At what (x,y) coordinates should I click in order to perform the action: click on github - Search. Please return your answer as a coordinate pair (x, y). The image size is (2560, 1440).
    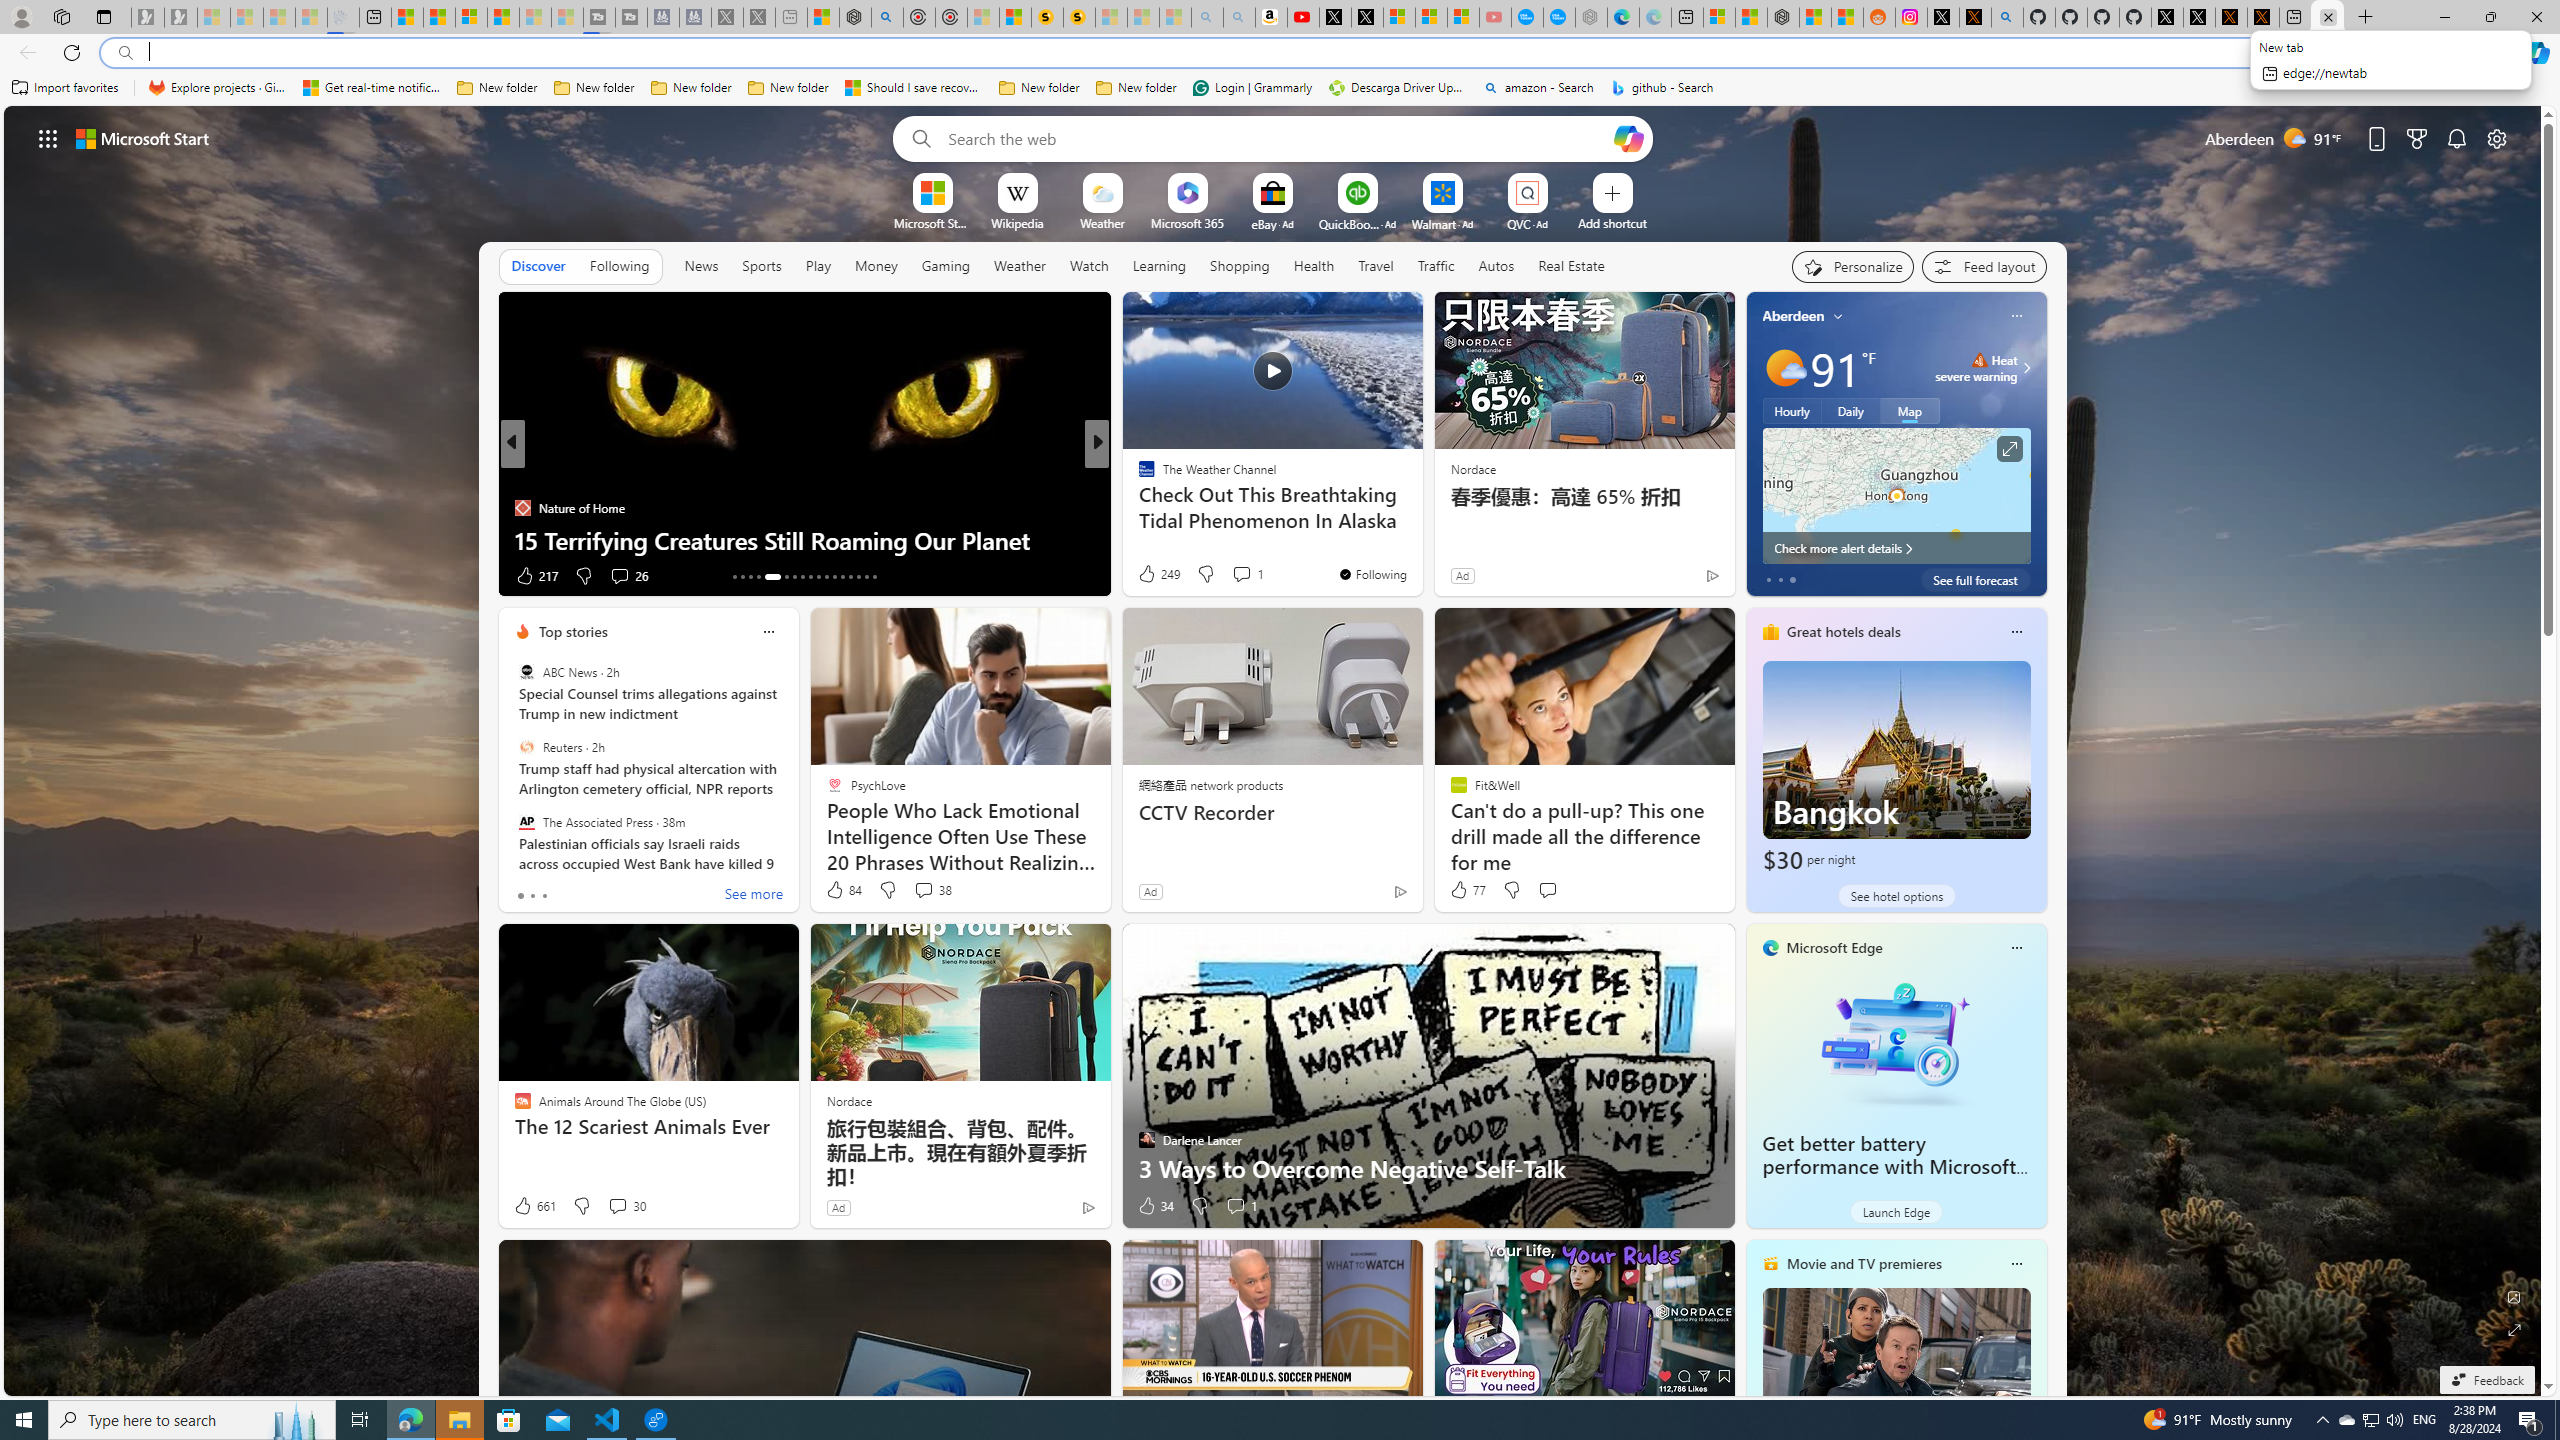
    Looking at the image, I should click on (2008, 17).